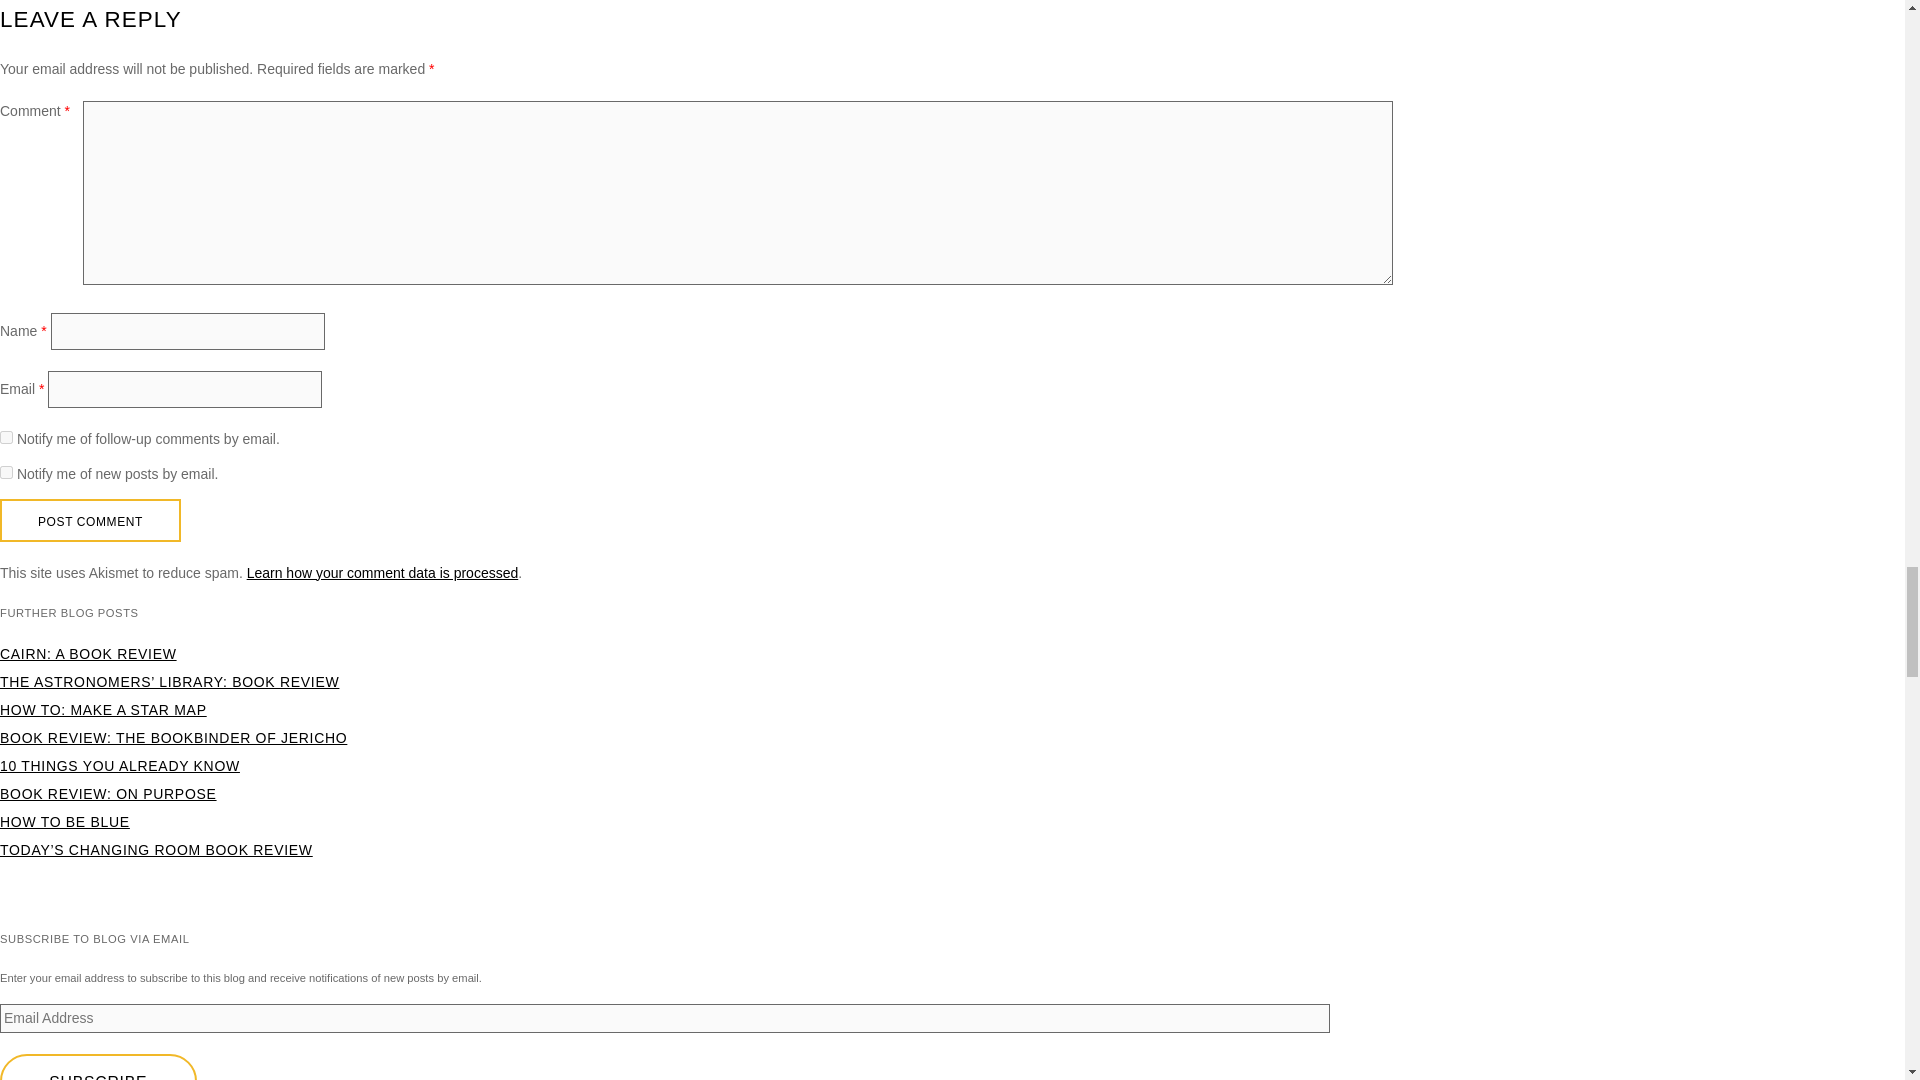 This screenshot has height=1080, width=1920. What do you see at coordinates (6, 436) in the screenshot?
I see `subscribe` at bounding box center [6, 436].